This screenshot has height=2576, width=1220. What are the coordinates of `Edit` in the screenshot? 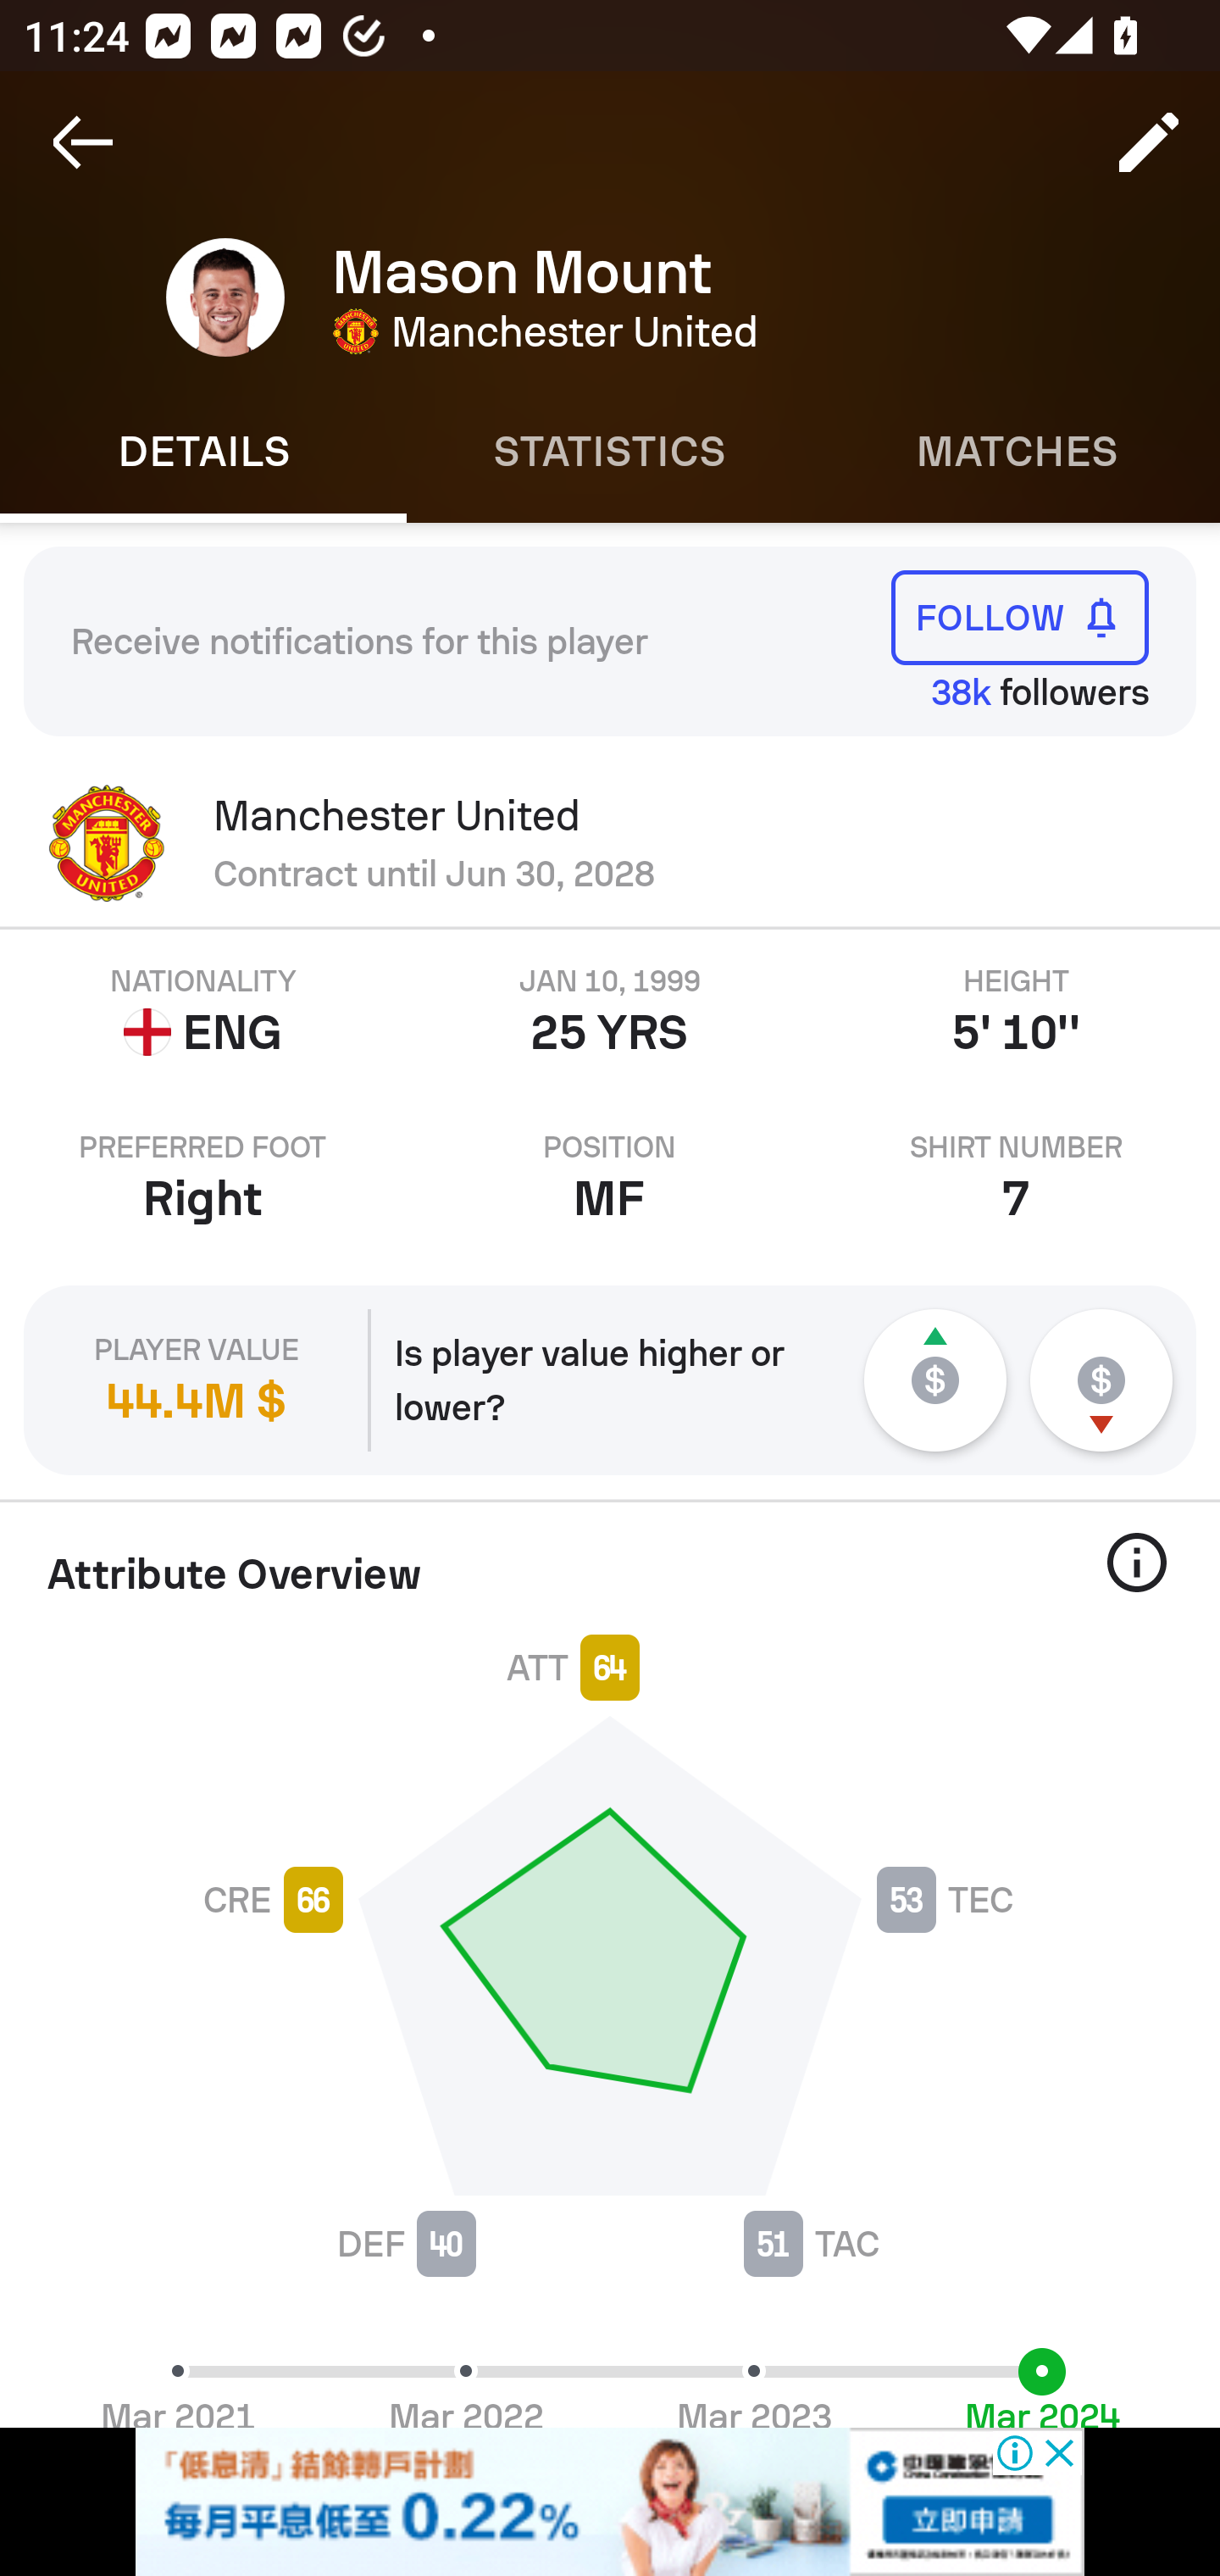 It's located at (1149, 142).